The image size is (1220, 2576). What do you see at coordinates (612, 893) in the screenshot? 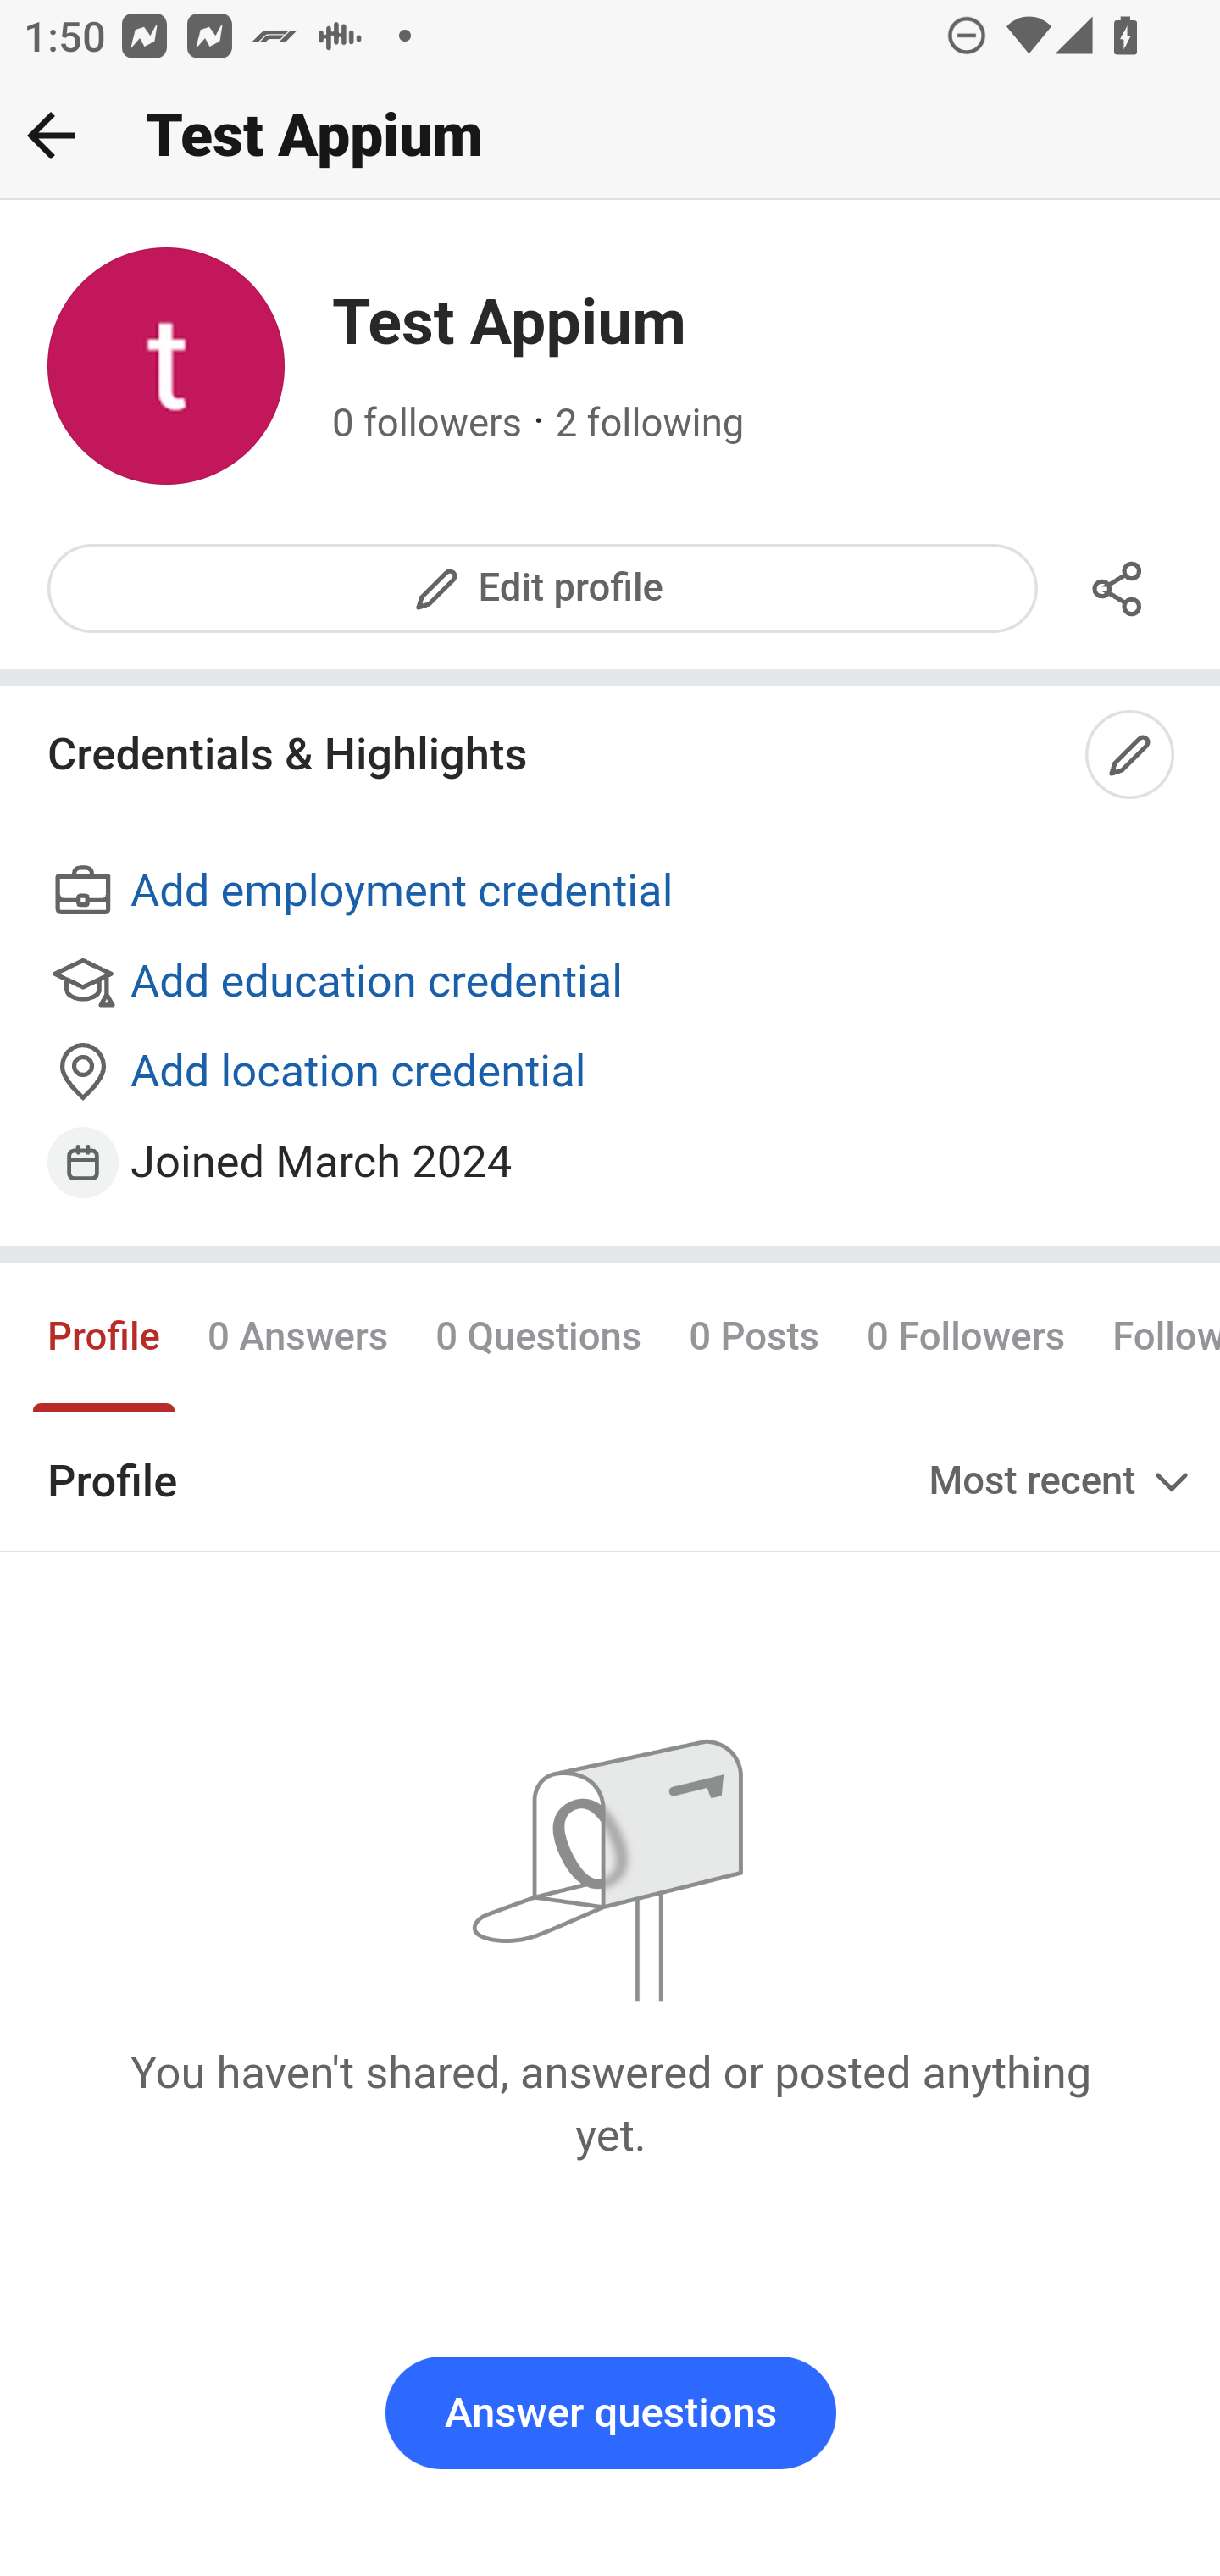
I see `Add employment credential` at bounding box center [612, 893].